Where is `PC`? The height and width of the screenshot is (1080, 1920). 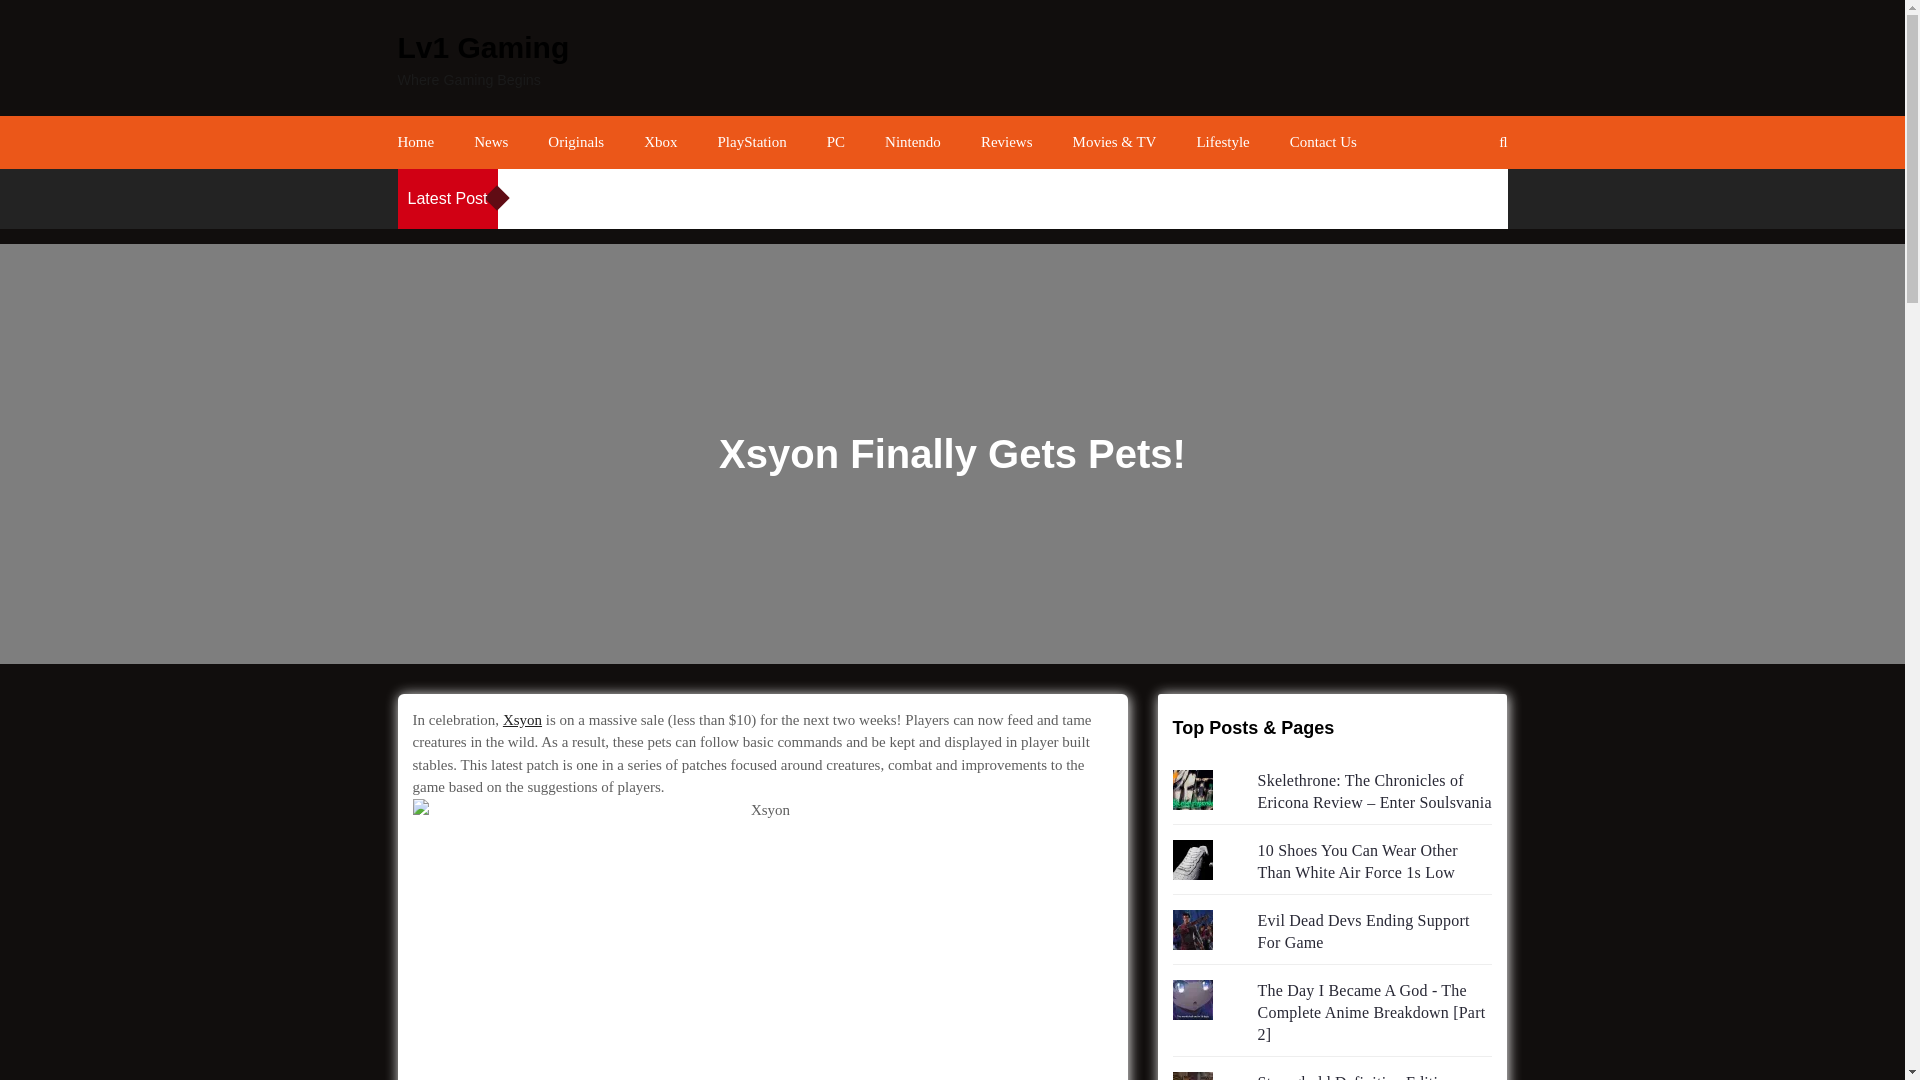 PC is located at coordinates (836, 142).